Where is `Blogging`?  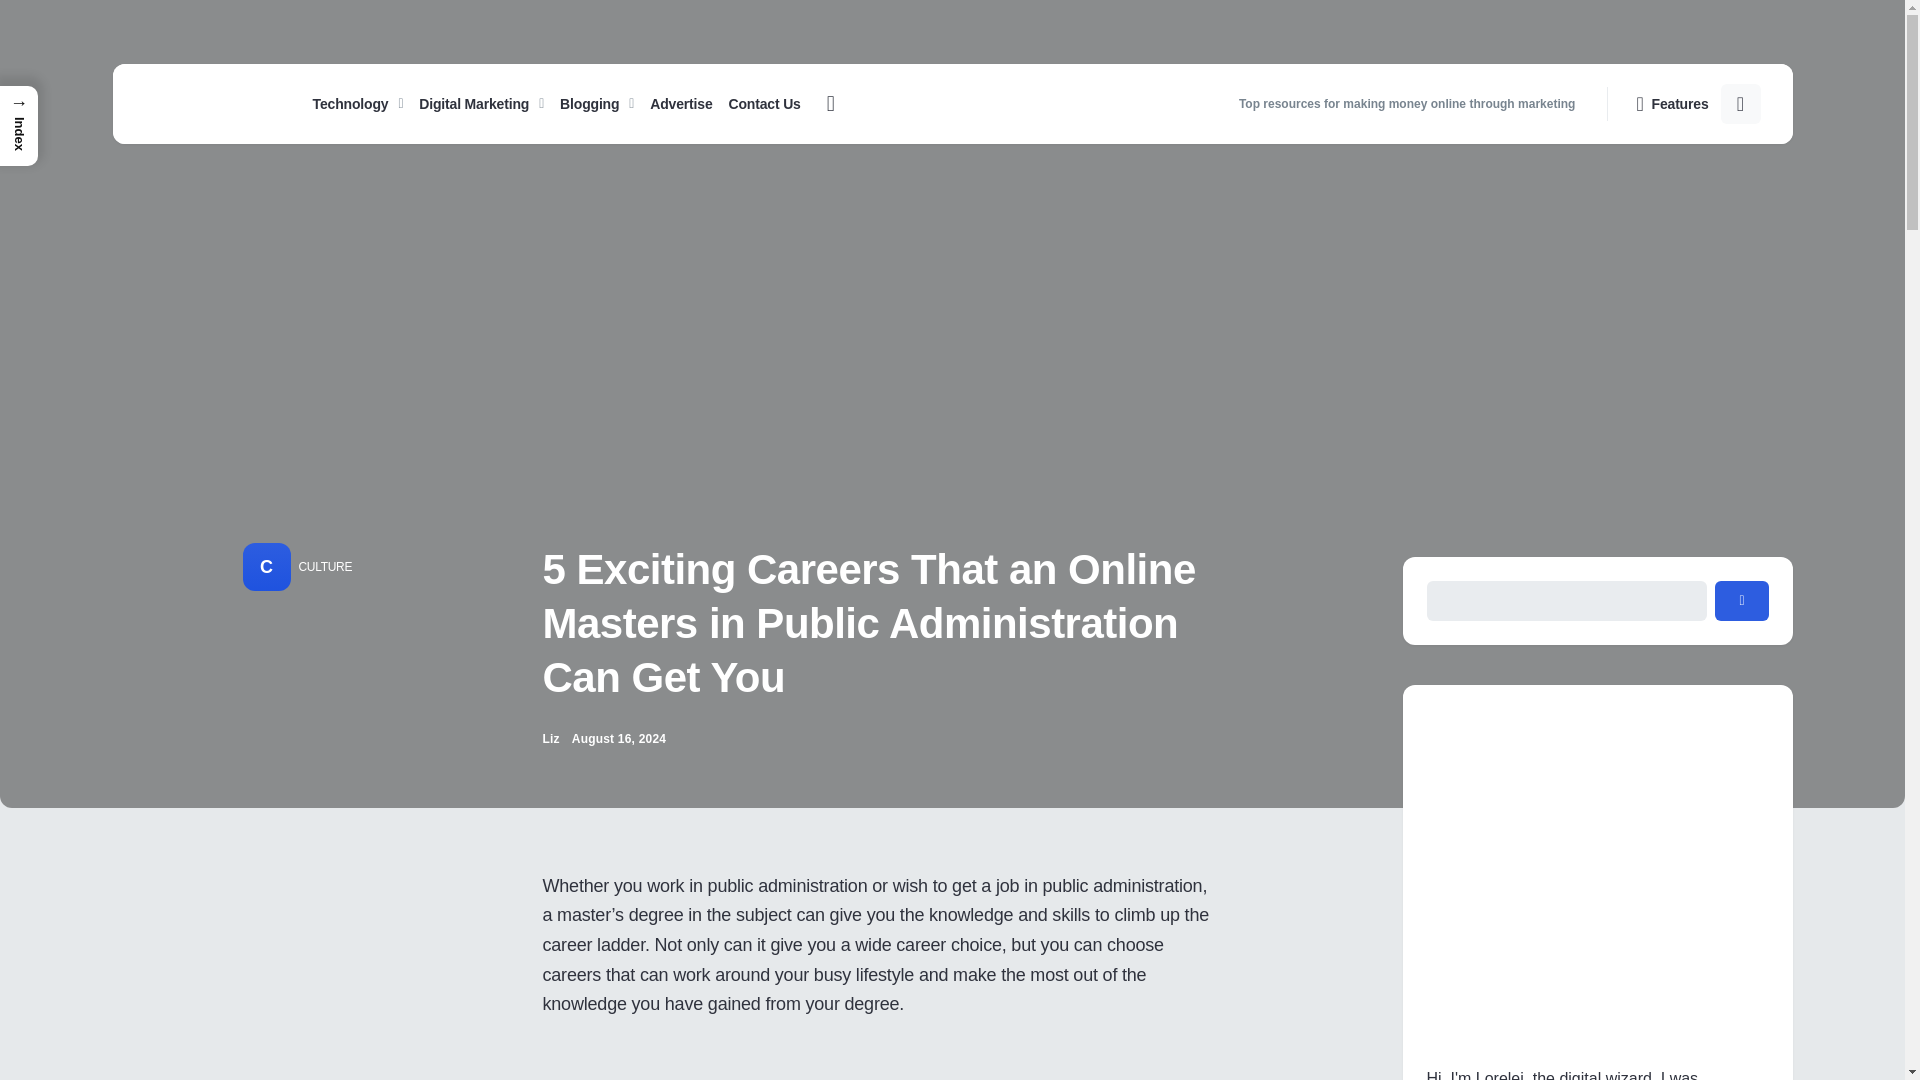 Blogging is located at coordinates (596, 103).